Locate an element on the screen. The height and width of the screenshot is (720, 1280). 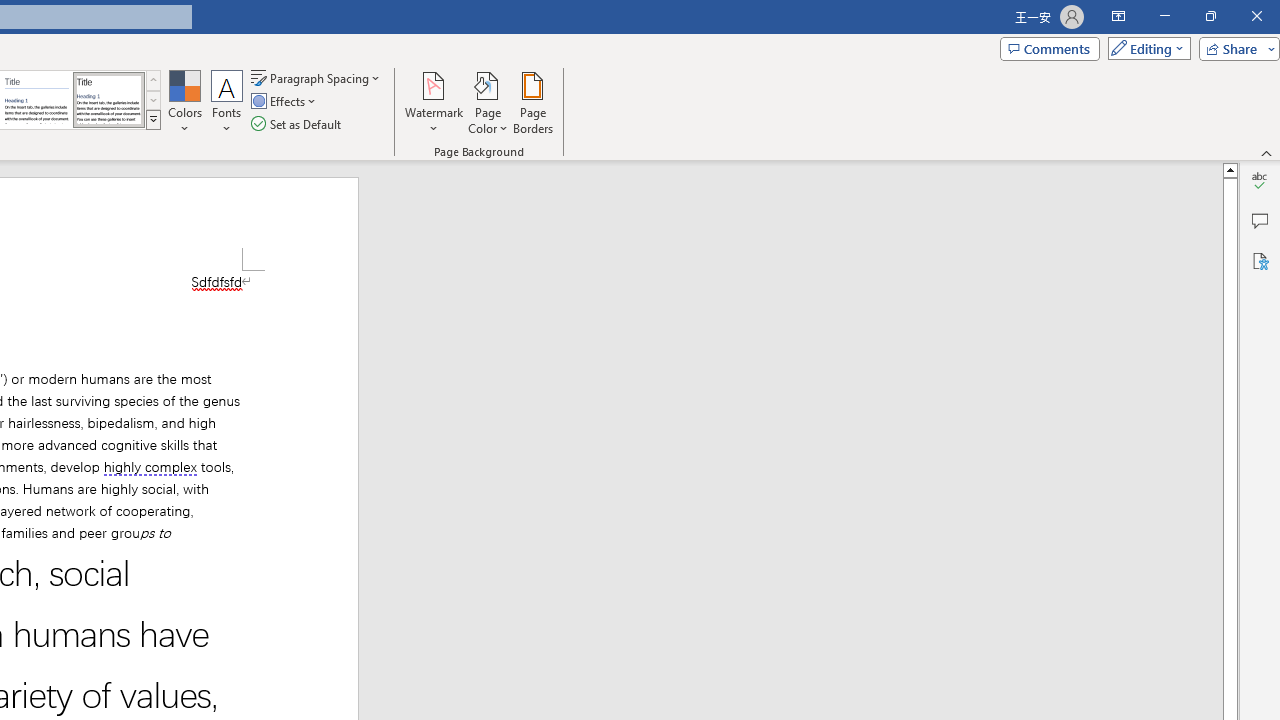
Comments is located at coordinates (1049, 48).